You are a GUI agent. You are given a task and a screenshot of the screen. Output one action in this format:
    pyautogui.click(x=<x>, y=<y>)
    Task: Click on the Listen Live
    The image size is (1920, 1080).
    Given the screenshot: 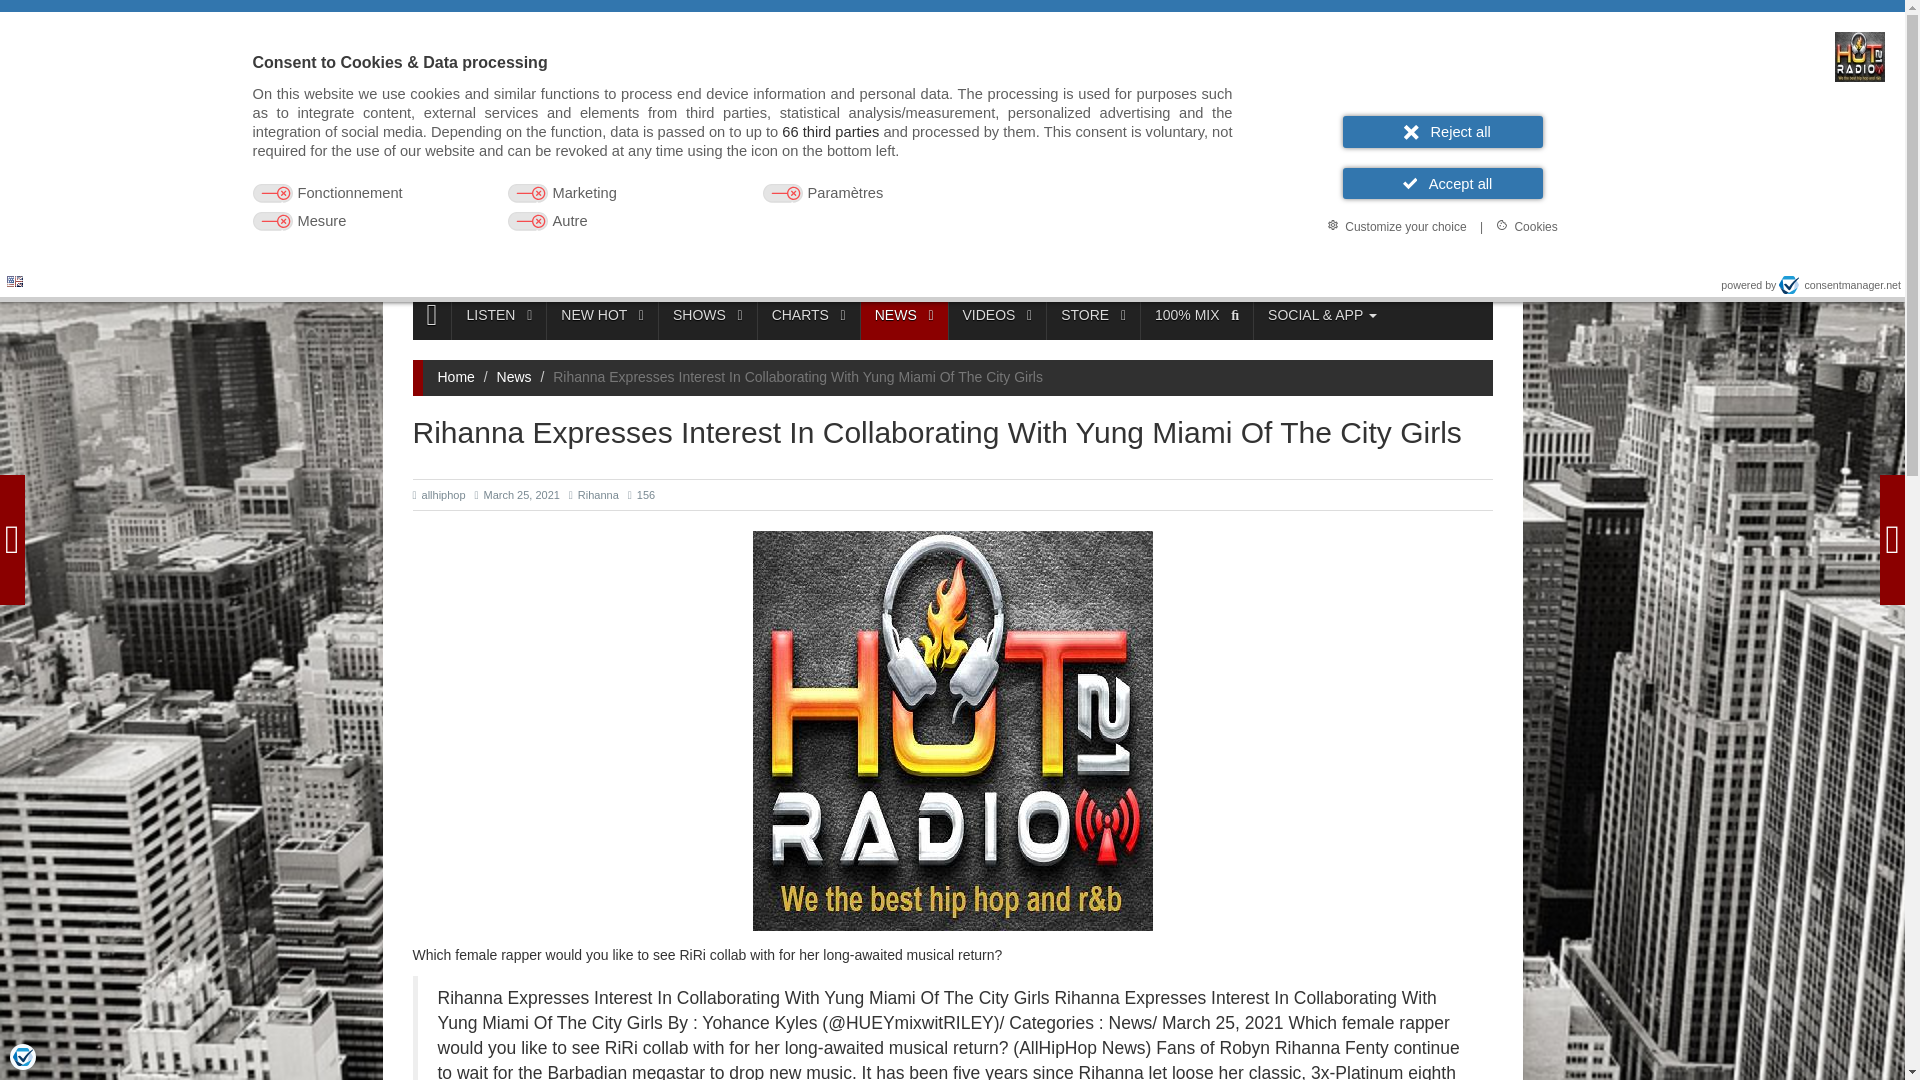 What is the action you would take?
    pyautogui.click(x=585, y=208)
    